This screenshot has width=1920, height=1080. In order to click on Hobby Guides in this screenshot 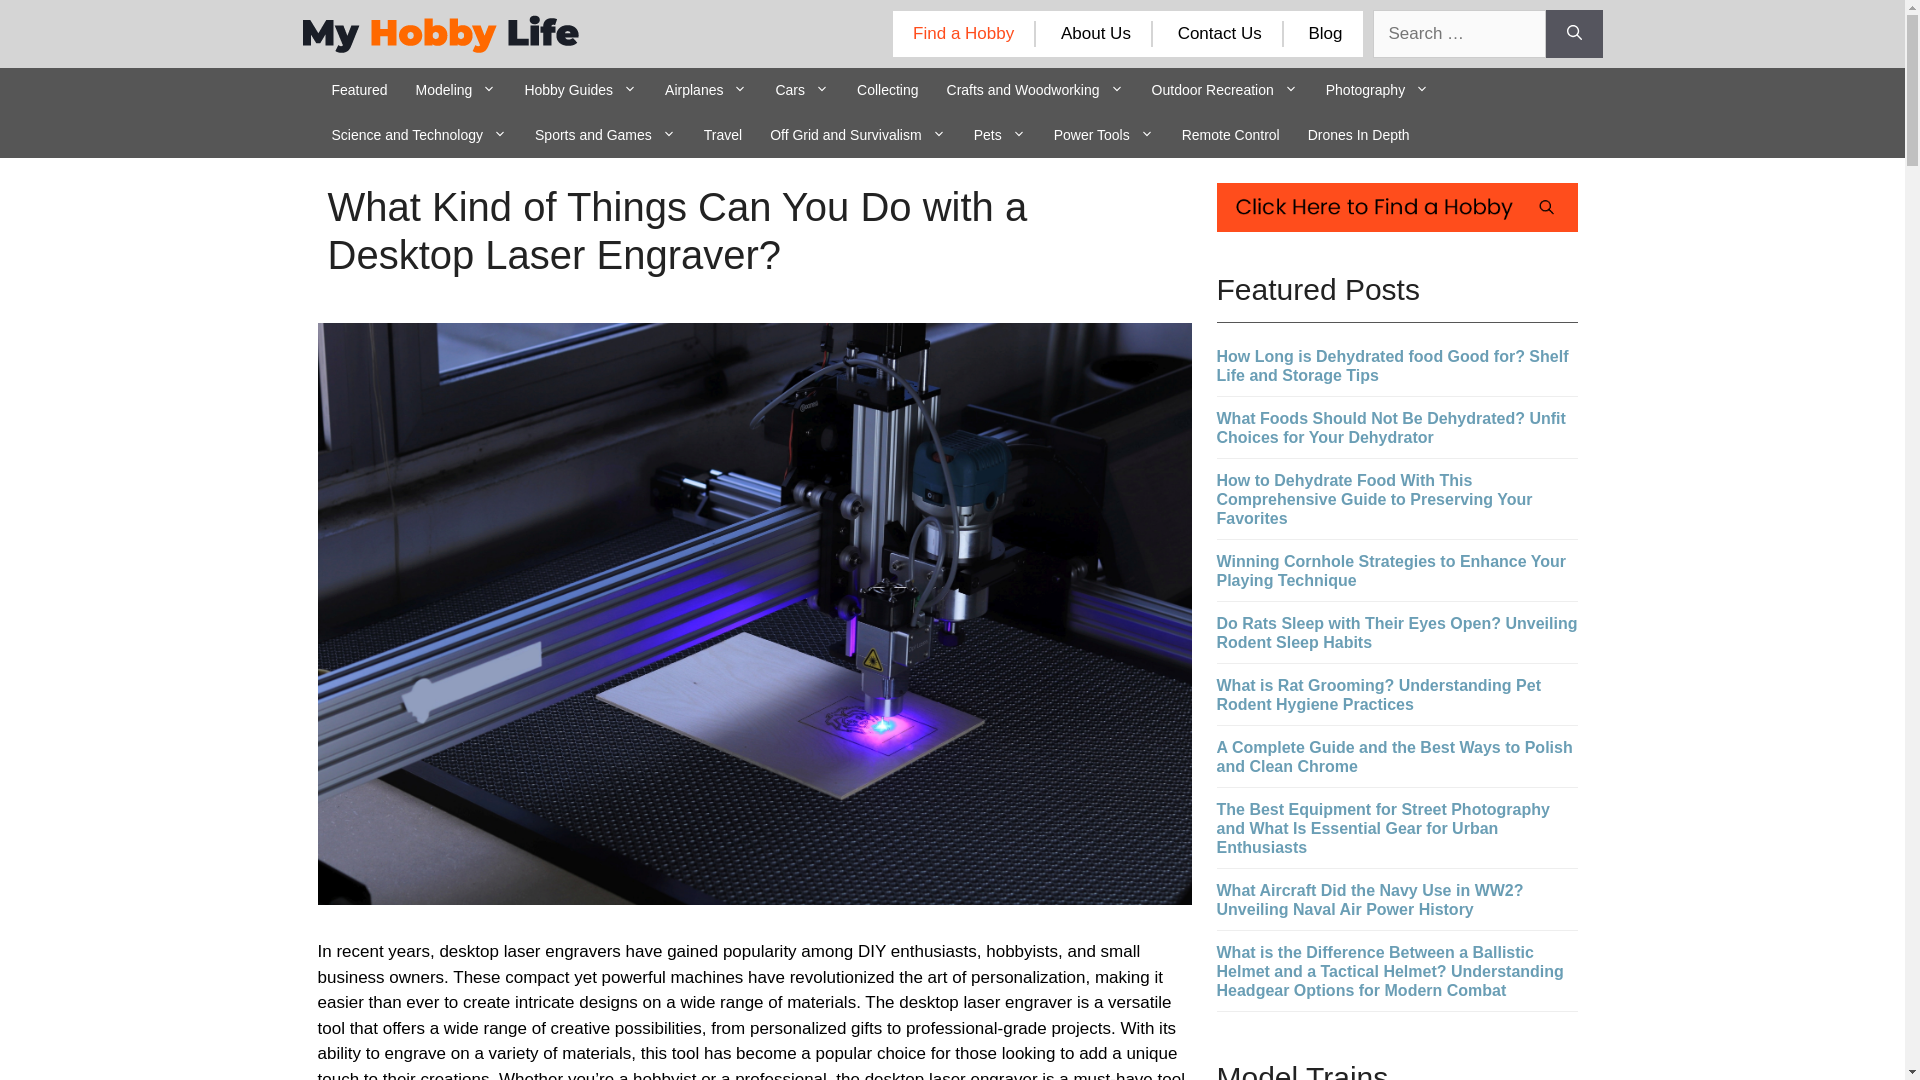, I will do `click(580, 90)`.